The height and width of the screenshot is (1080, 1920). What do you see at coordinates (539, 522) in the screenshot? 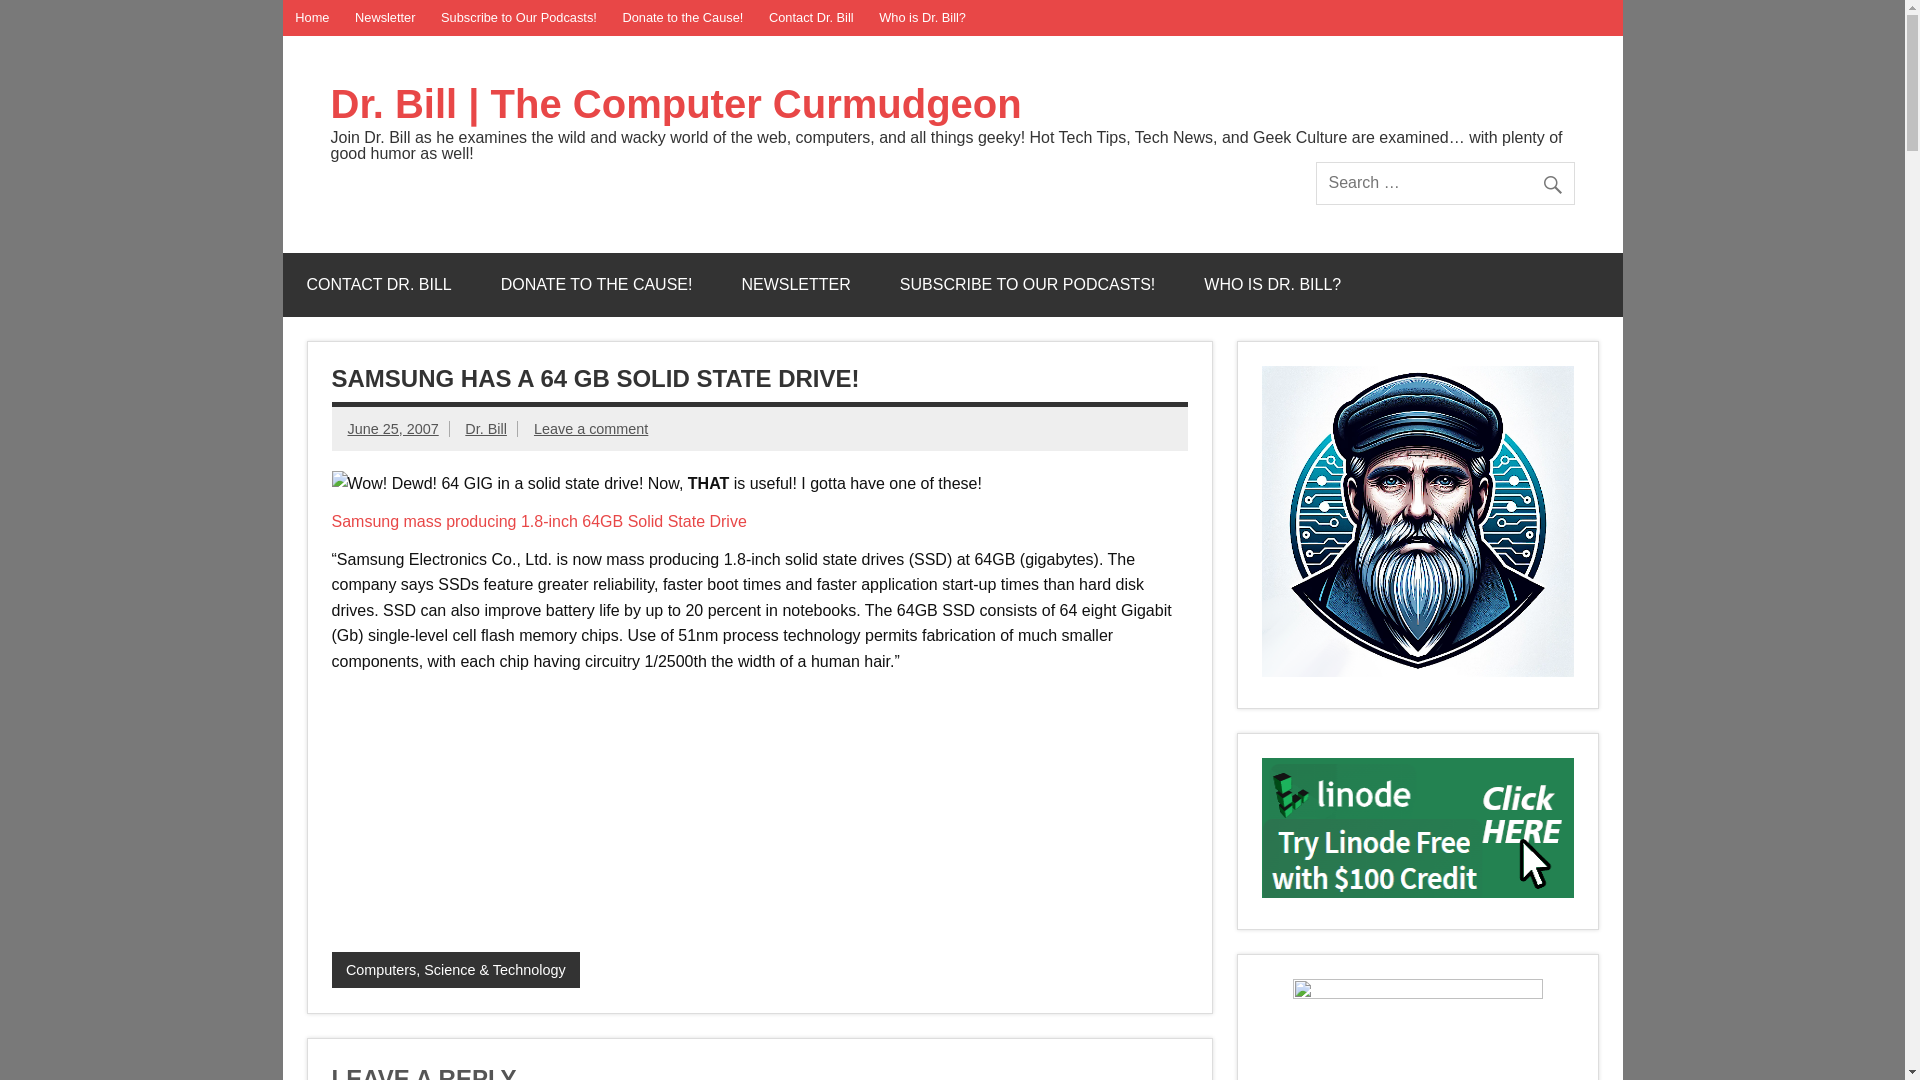
I see `Samsung mass producing 1.8-inch 64GB Solid State Drive` at bounding box center [539, 522].